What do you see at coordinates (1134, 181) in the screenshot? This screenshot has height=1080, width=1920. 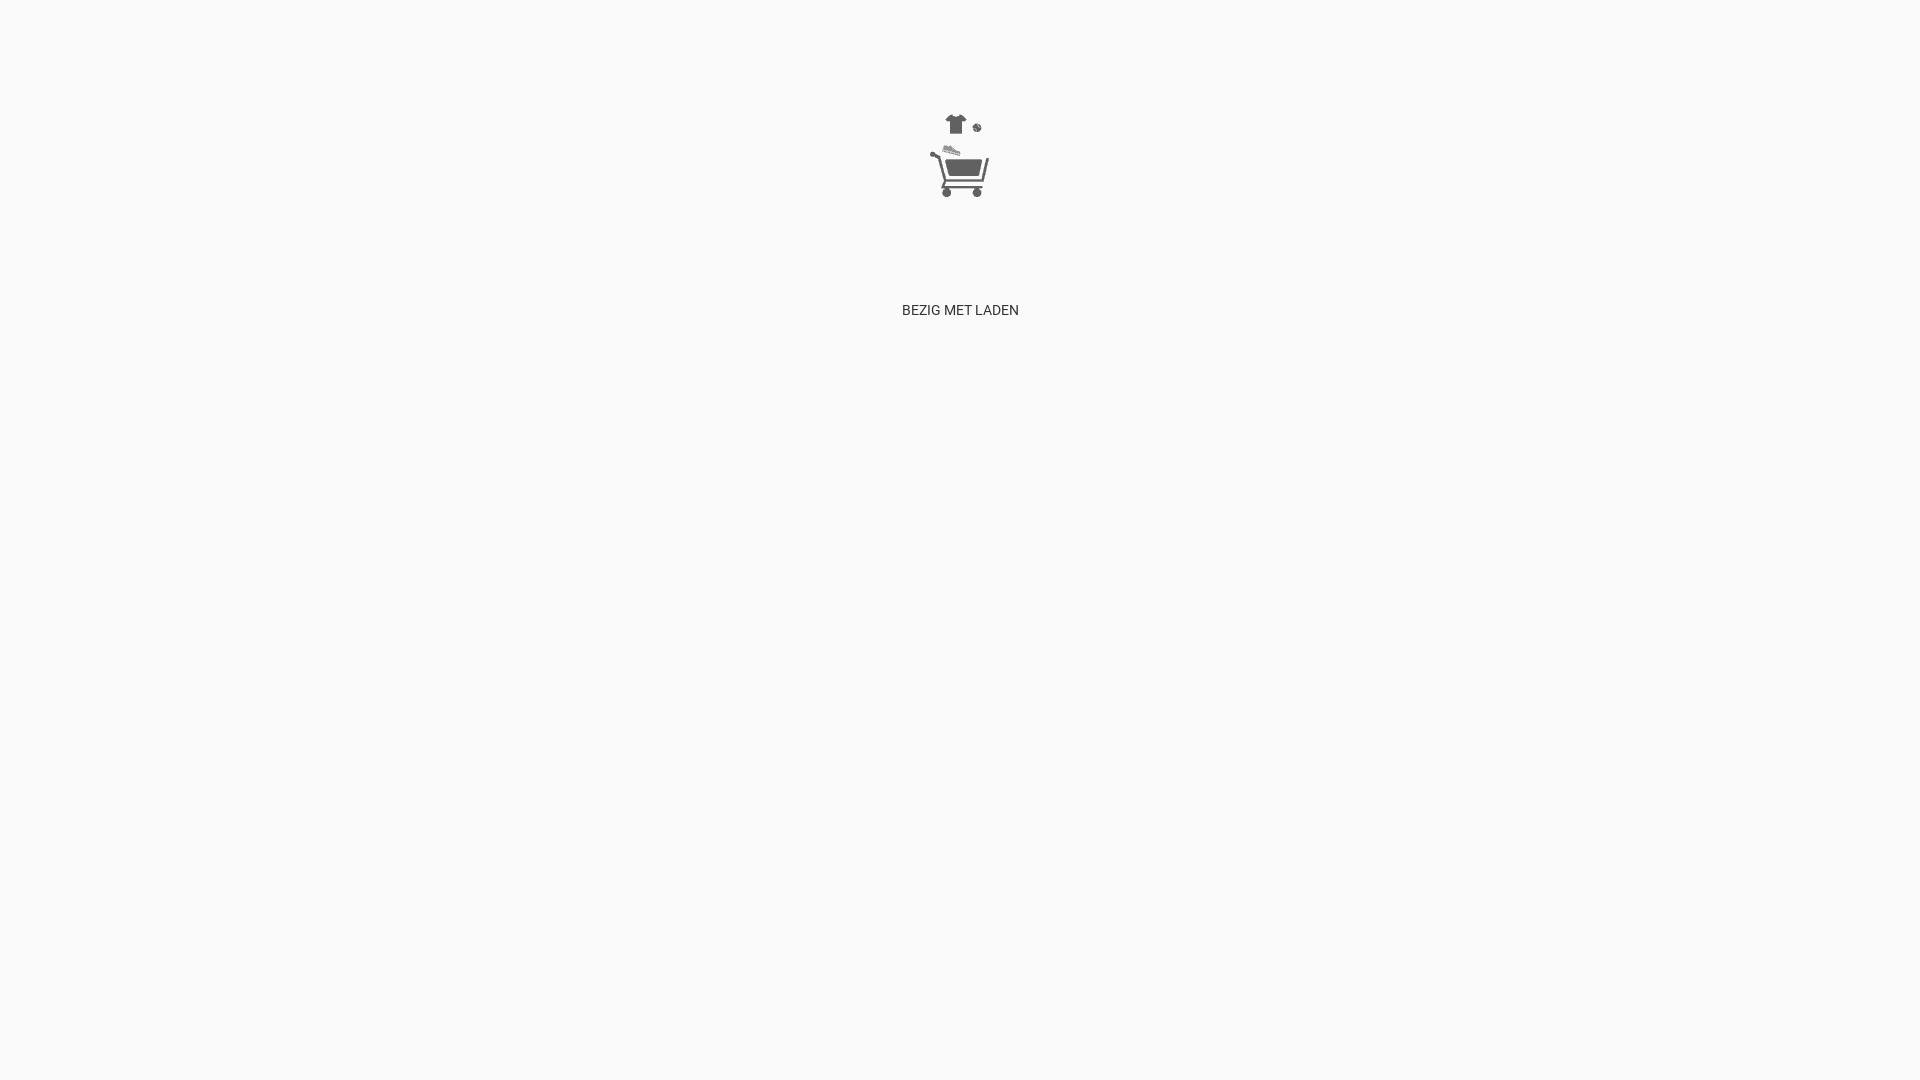 I see `Explore` at bounding box center [1134, 181].